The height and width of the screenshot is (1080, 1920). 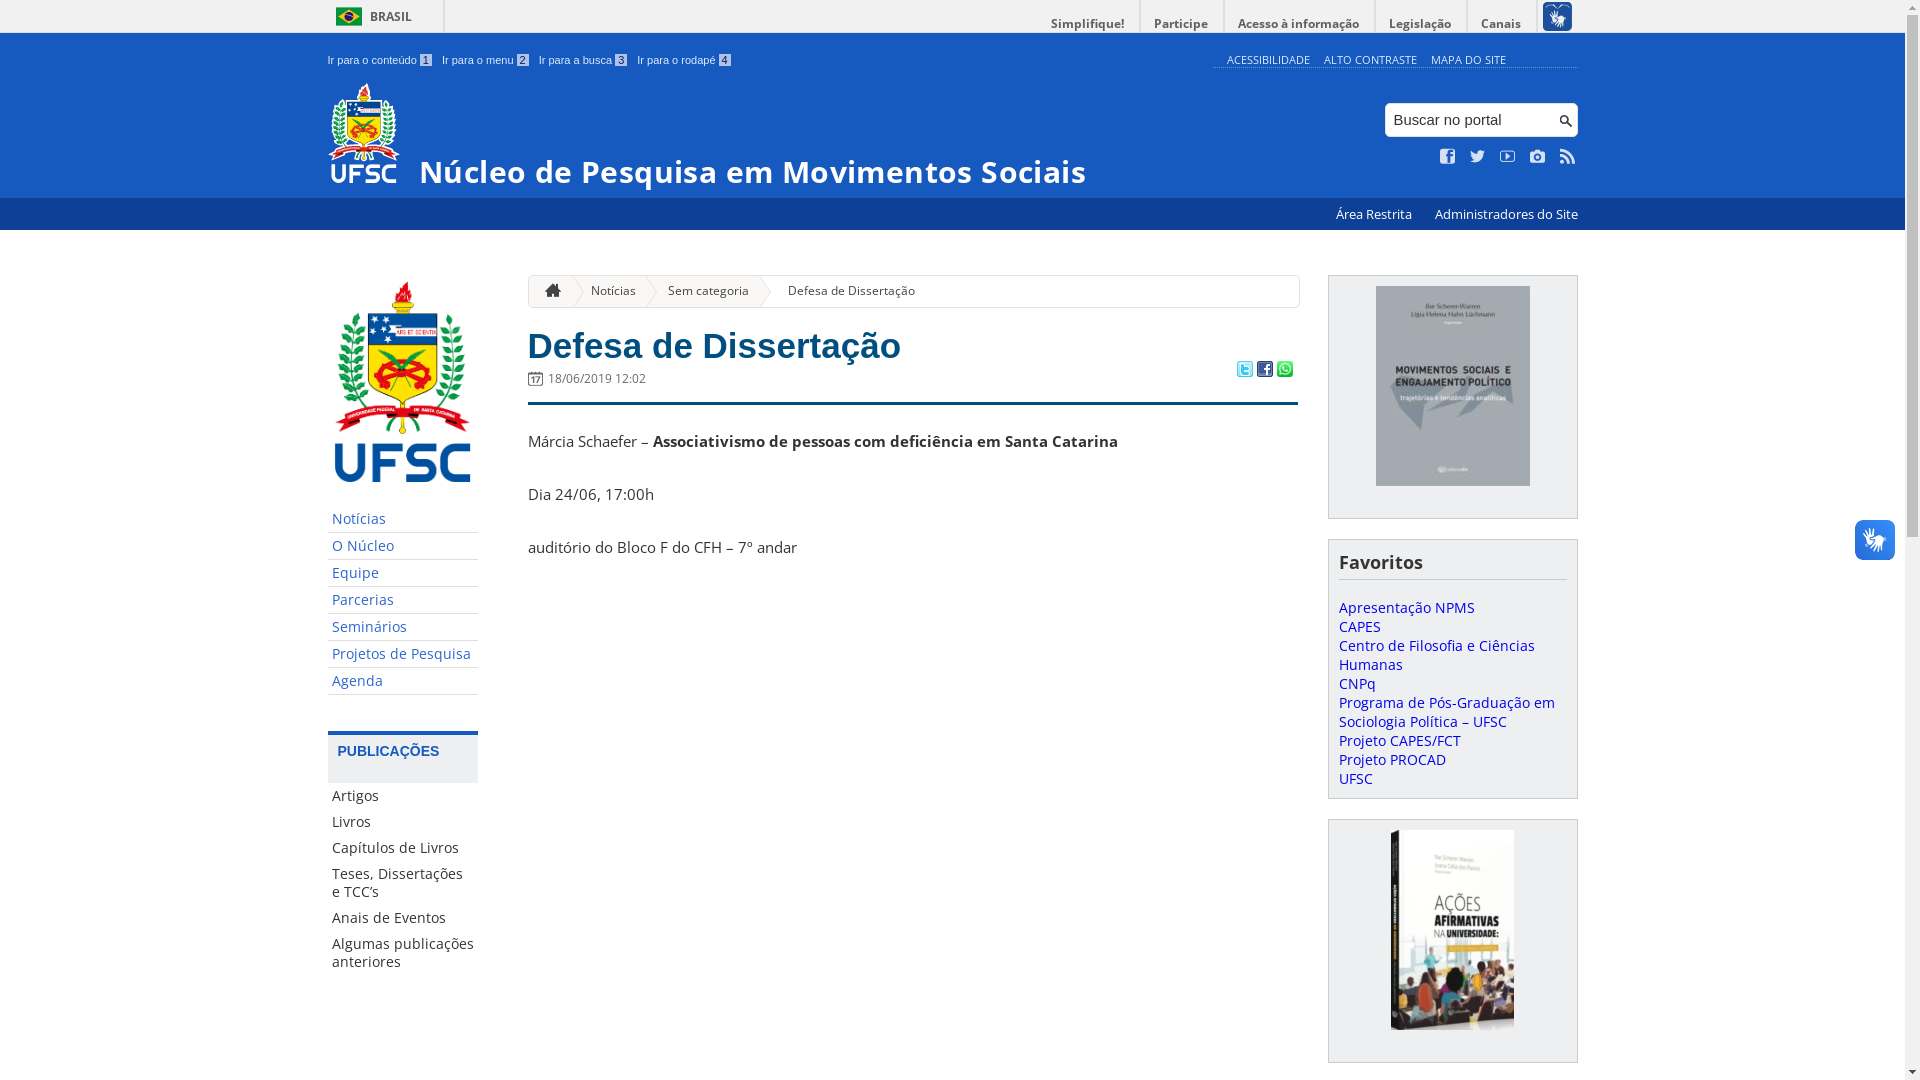 I want to click on Anais de Eventos, so click(x=403, y=918).